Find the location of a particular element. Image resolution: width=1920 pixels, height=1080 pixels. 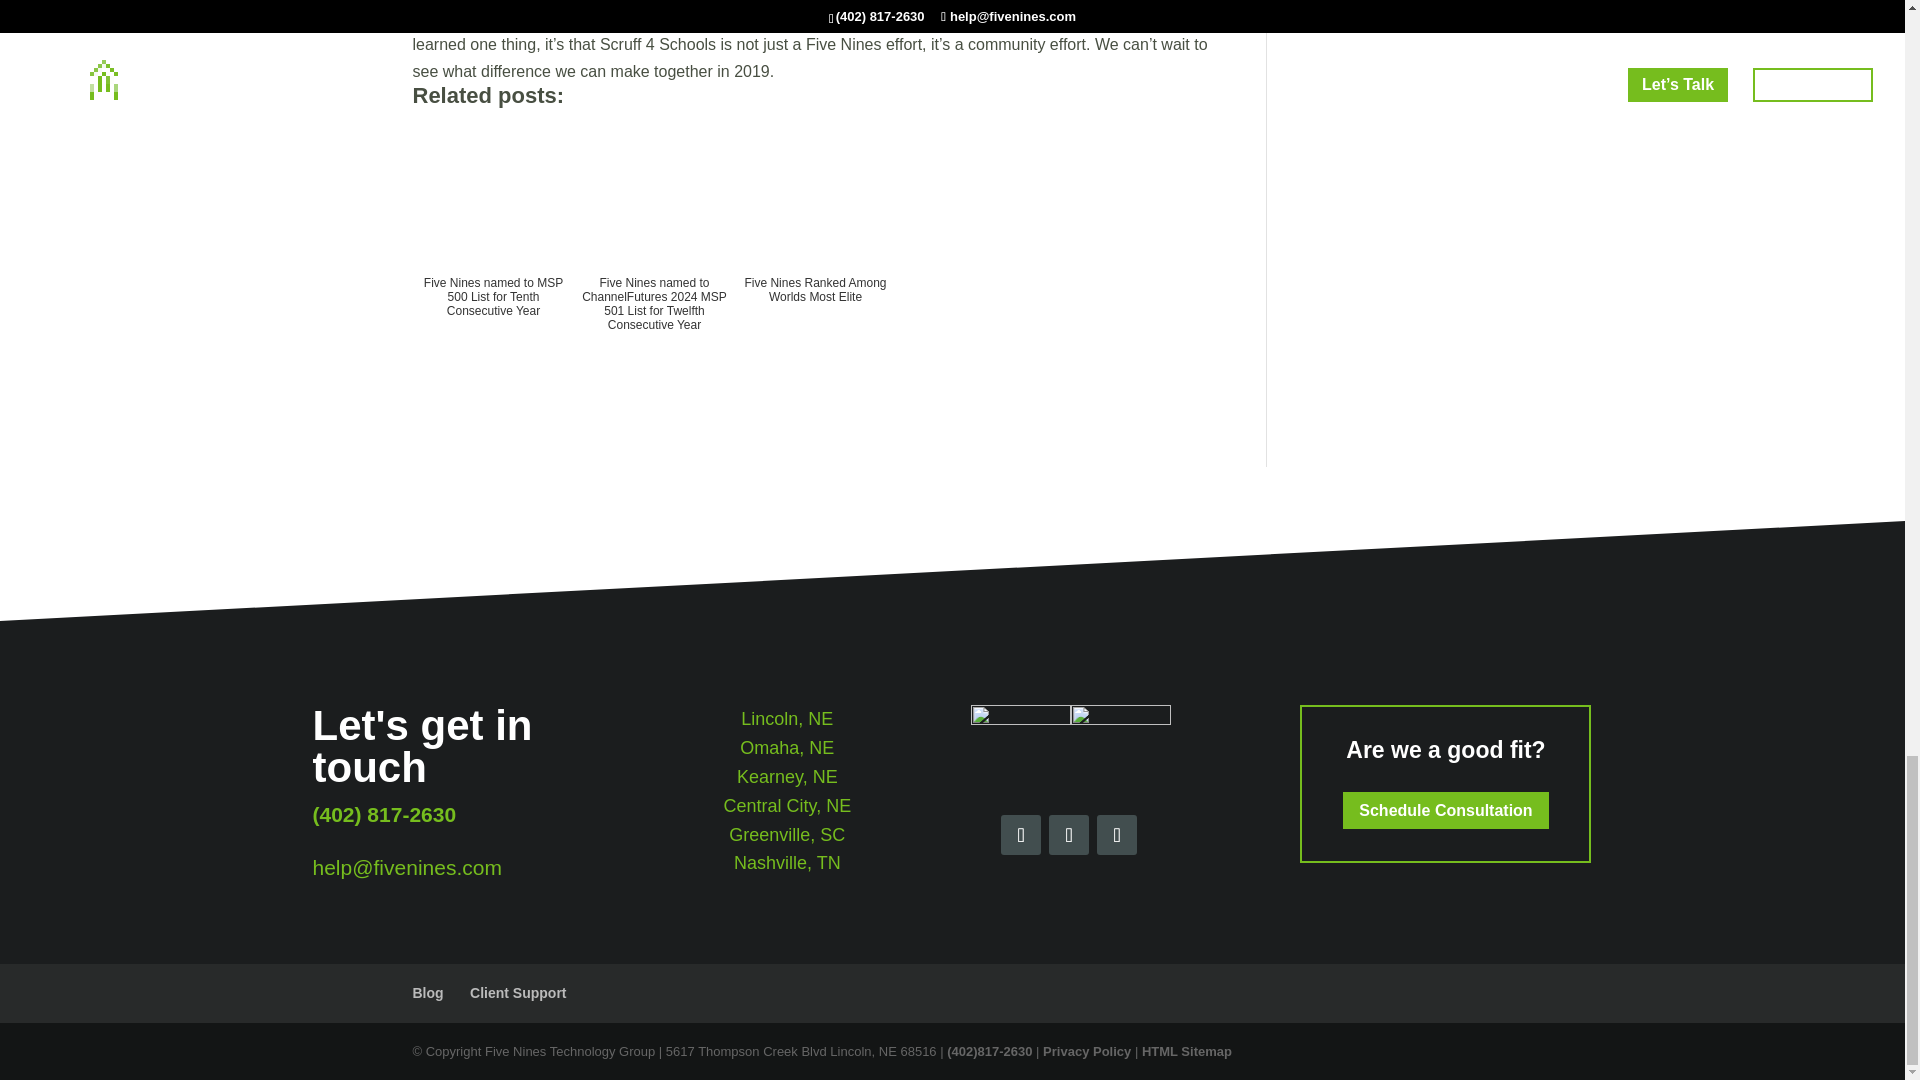

Greenville, SC is located at coordinates (786, 834).